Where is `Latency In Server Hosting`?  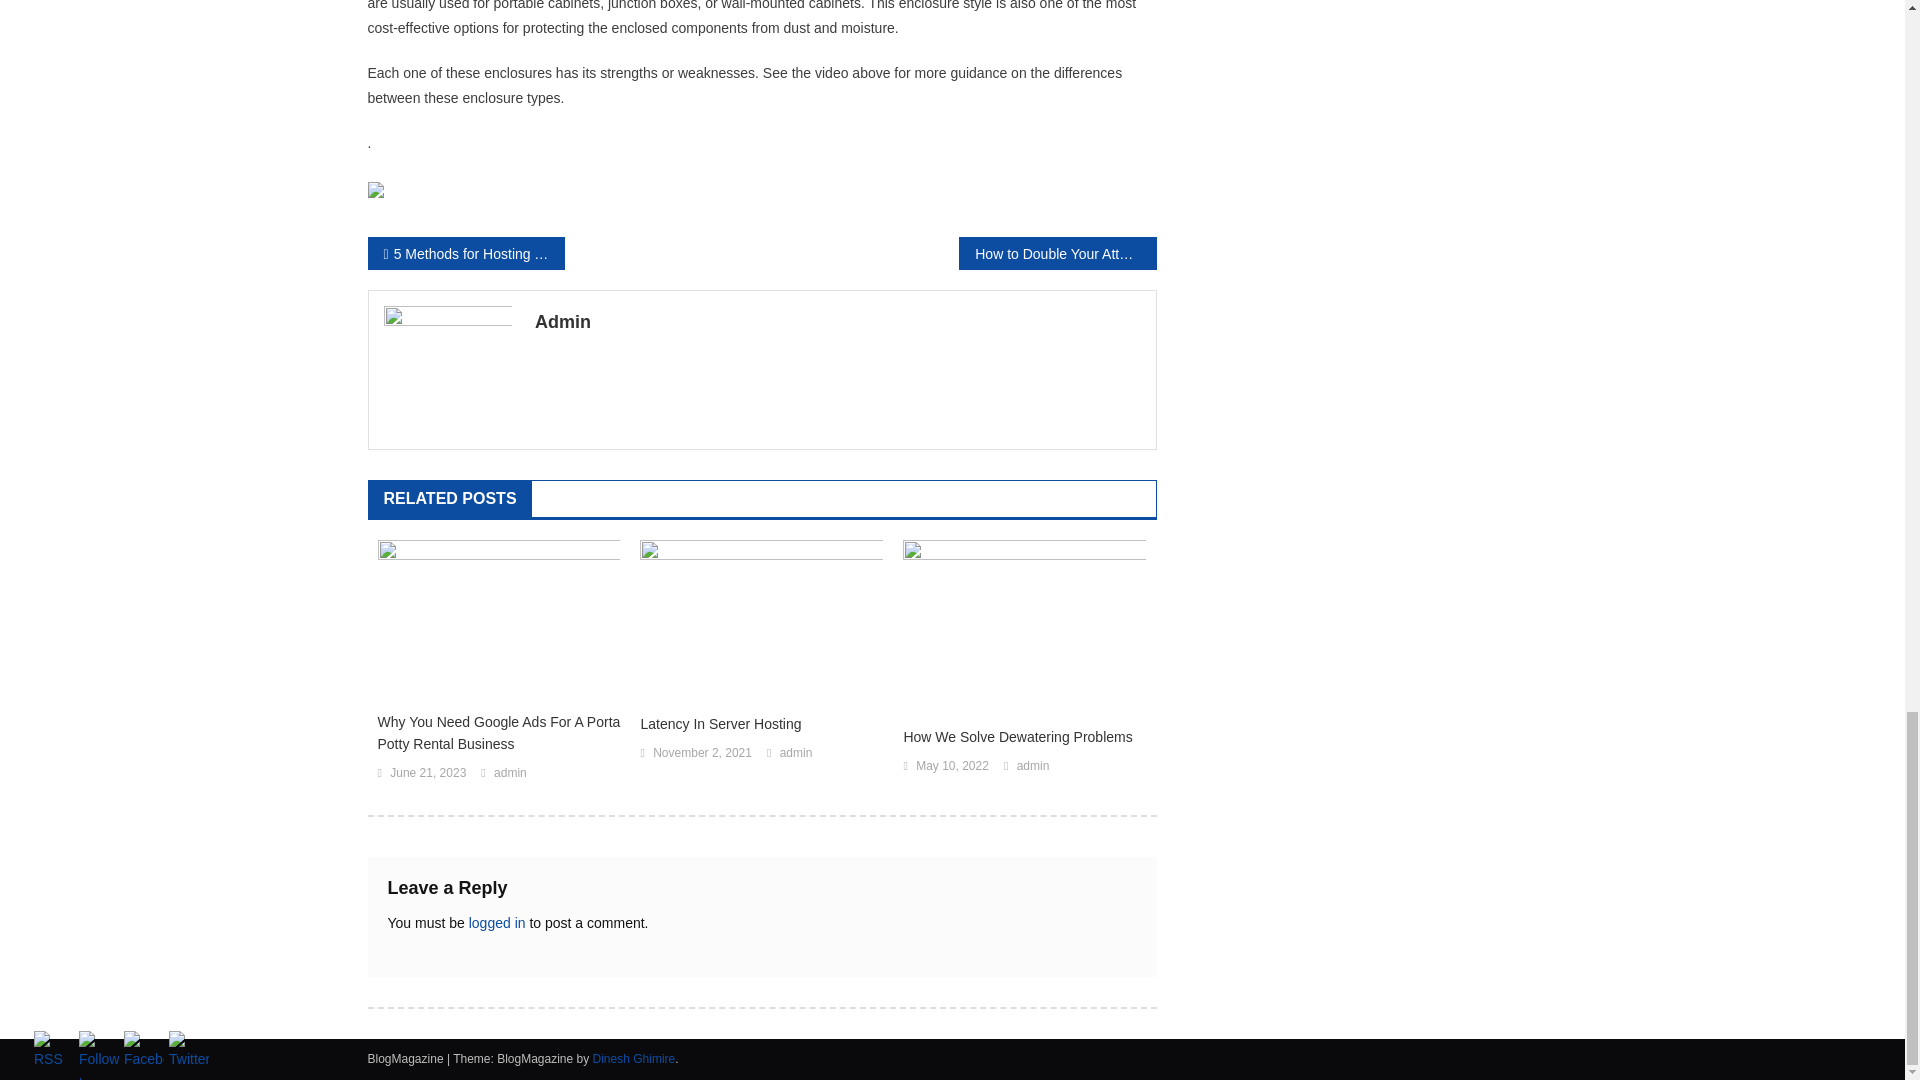 Latency In Server Hosting is located at coordinates (761, 724).